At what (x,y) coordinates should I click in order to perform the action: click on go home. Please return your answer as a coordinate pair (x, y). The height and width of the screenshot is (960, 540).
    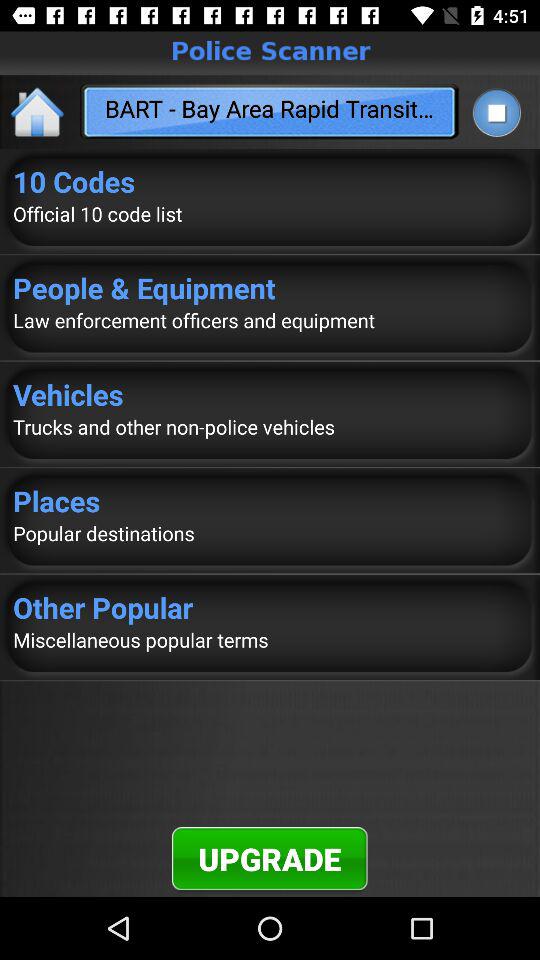
    Looking at the image, I should click on (38, 112).